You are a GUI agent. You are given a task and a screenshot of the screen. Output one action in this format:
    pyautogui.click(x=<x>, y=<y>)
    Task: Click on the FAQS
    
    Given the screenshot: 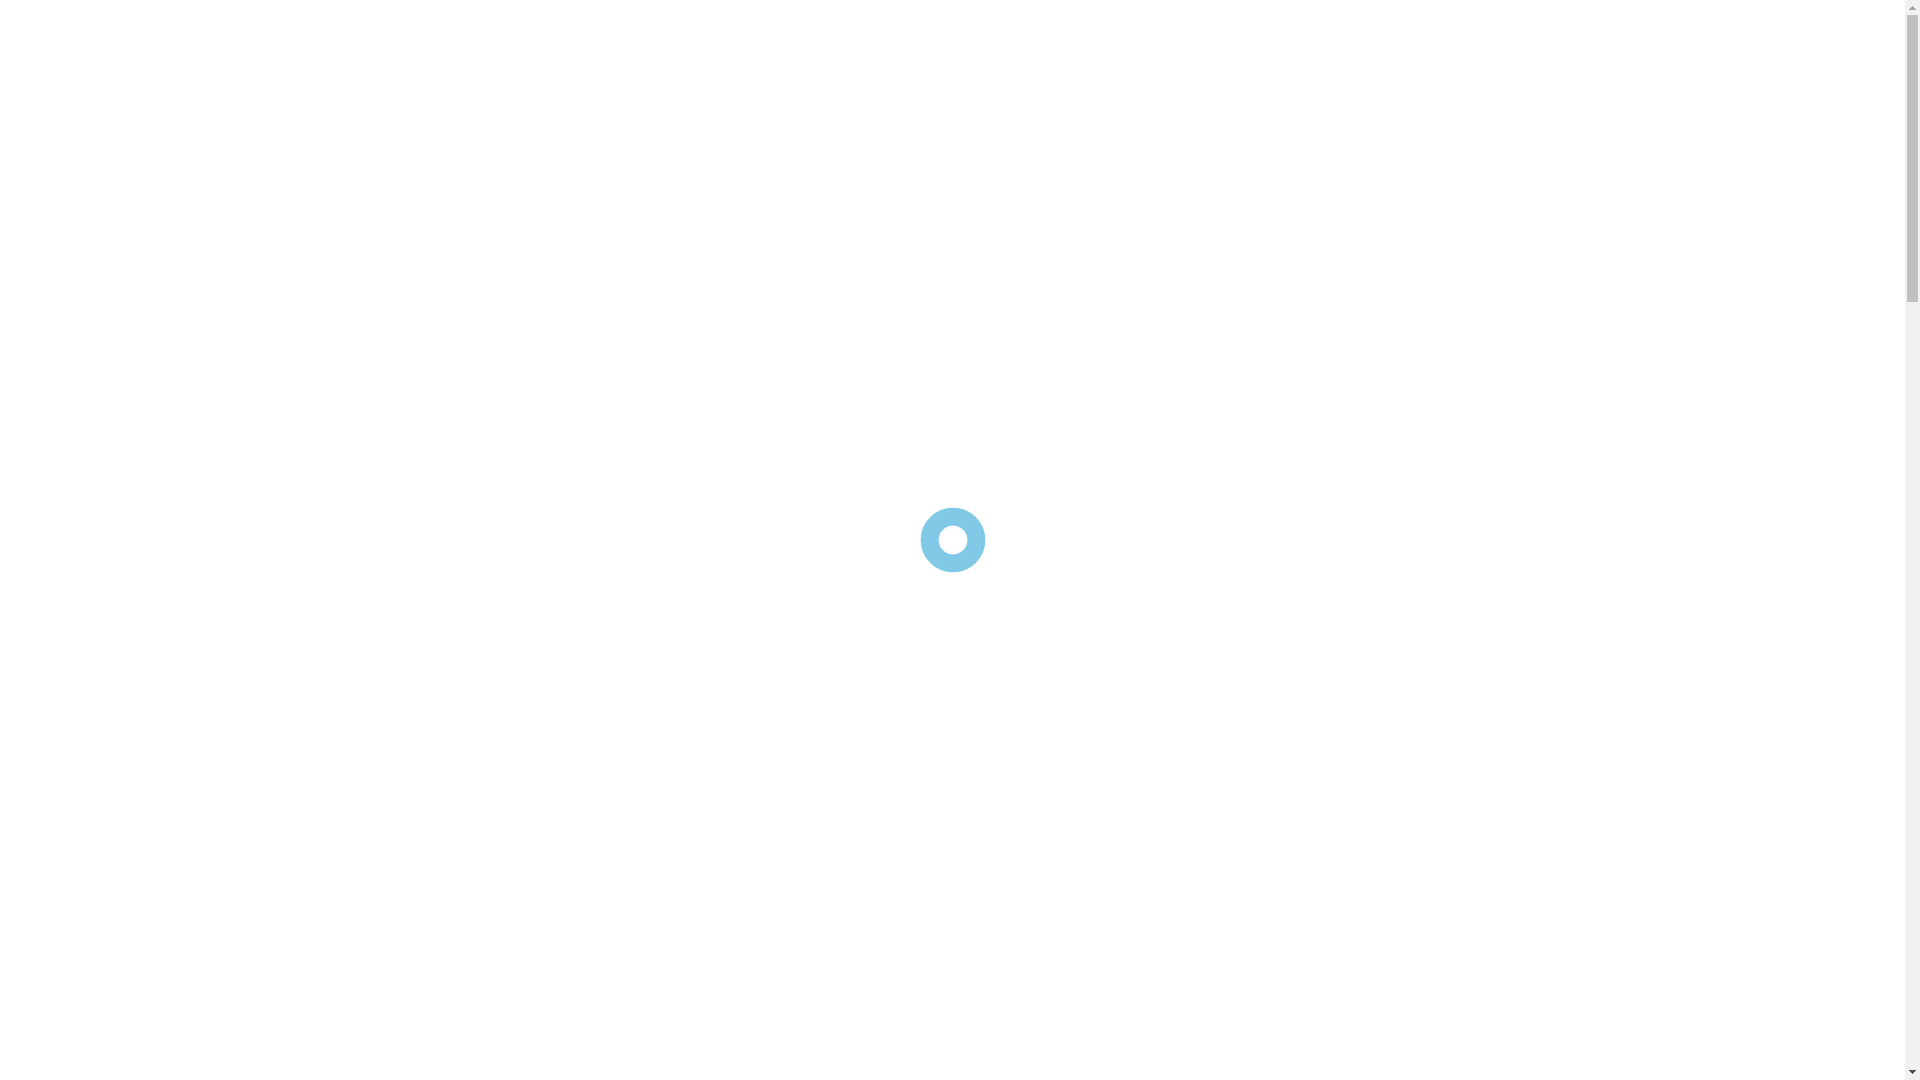 What is the action you would take?
    pyautogui.click(x=490, y=165)
    